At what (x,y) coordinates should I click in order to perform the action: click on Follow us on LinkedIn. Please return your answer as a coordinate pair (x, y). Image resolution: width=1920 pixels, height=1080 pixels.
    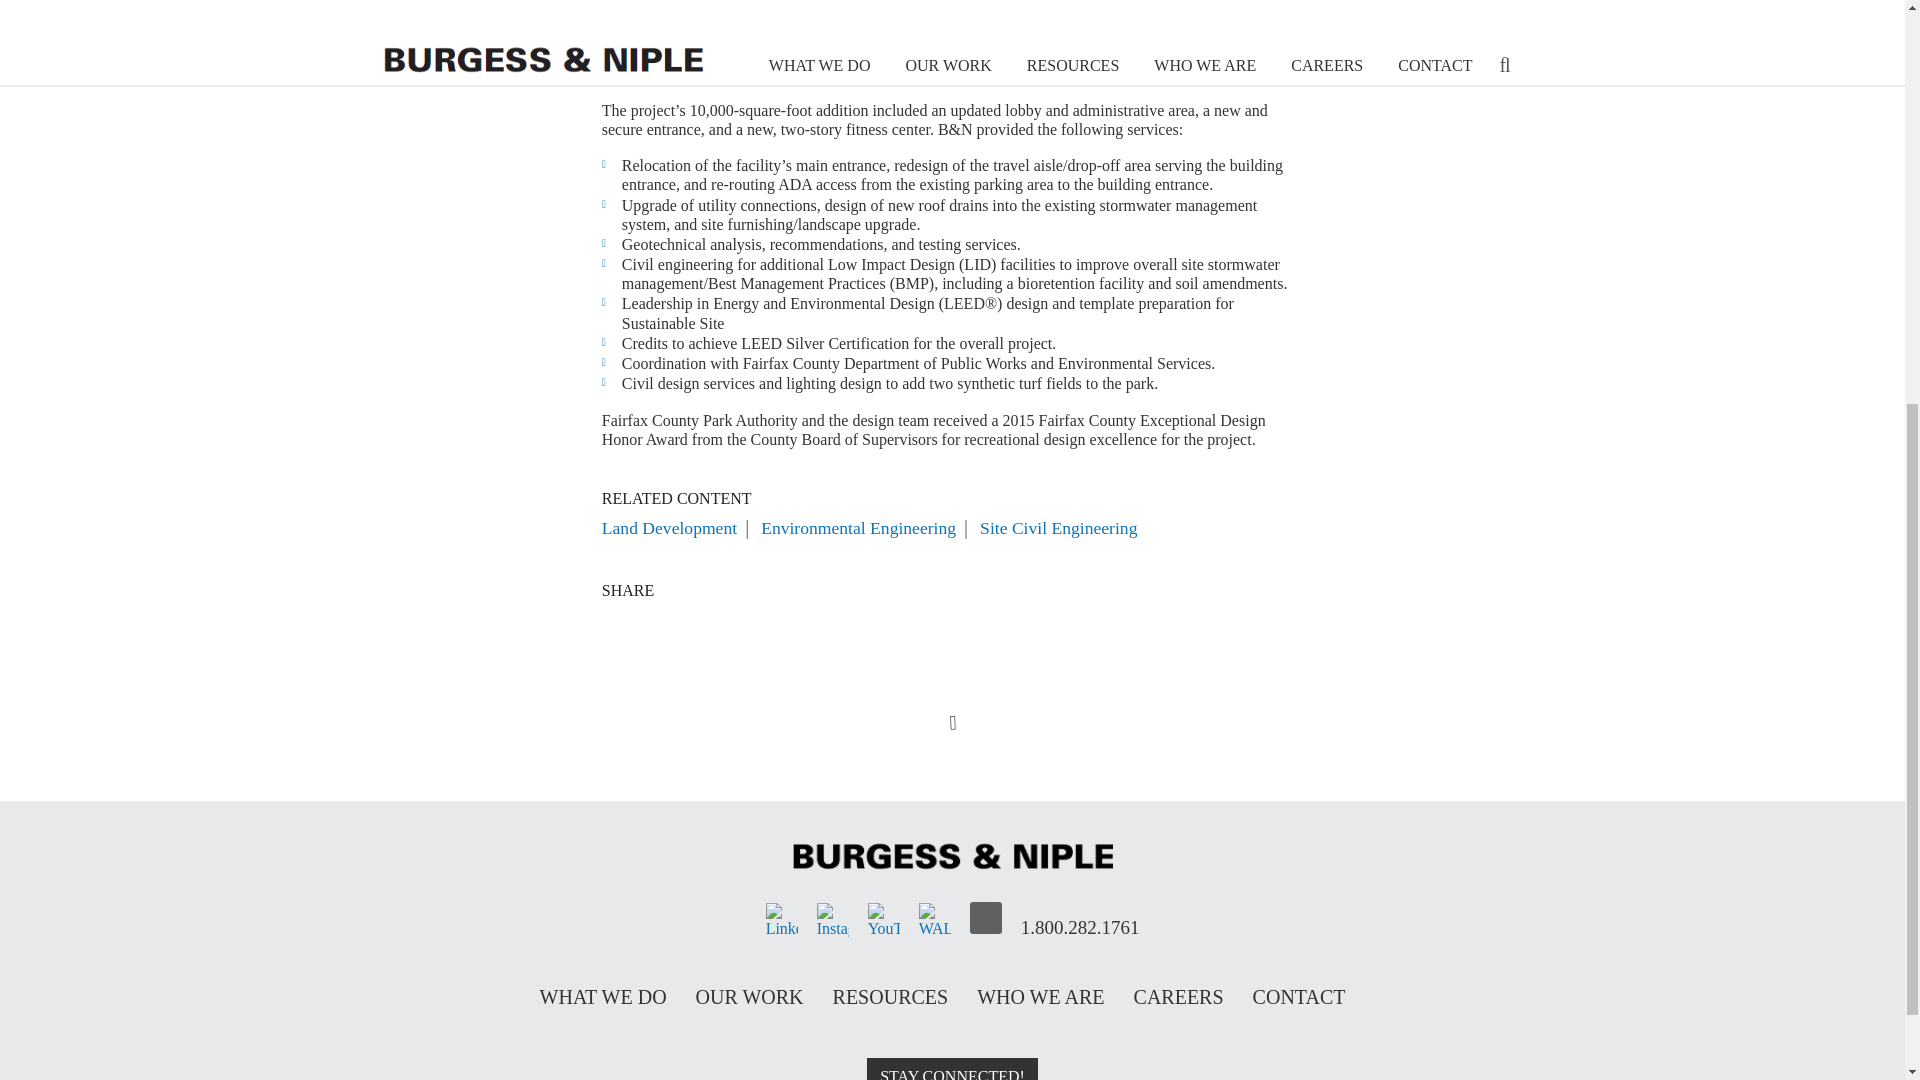
    Looking at the image, I should click on (782, 918).